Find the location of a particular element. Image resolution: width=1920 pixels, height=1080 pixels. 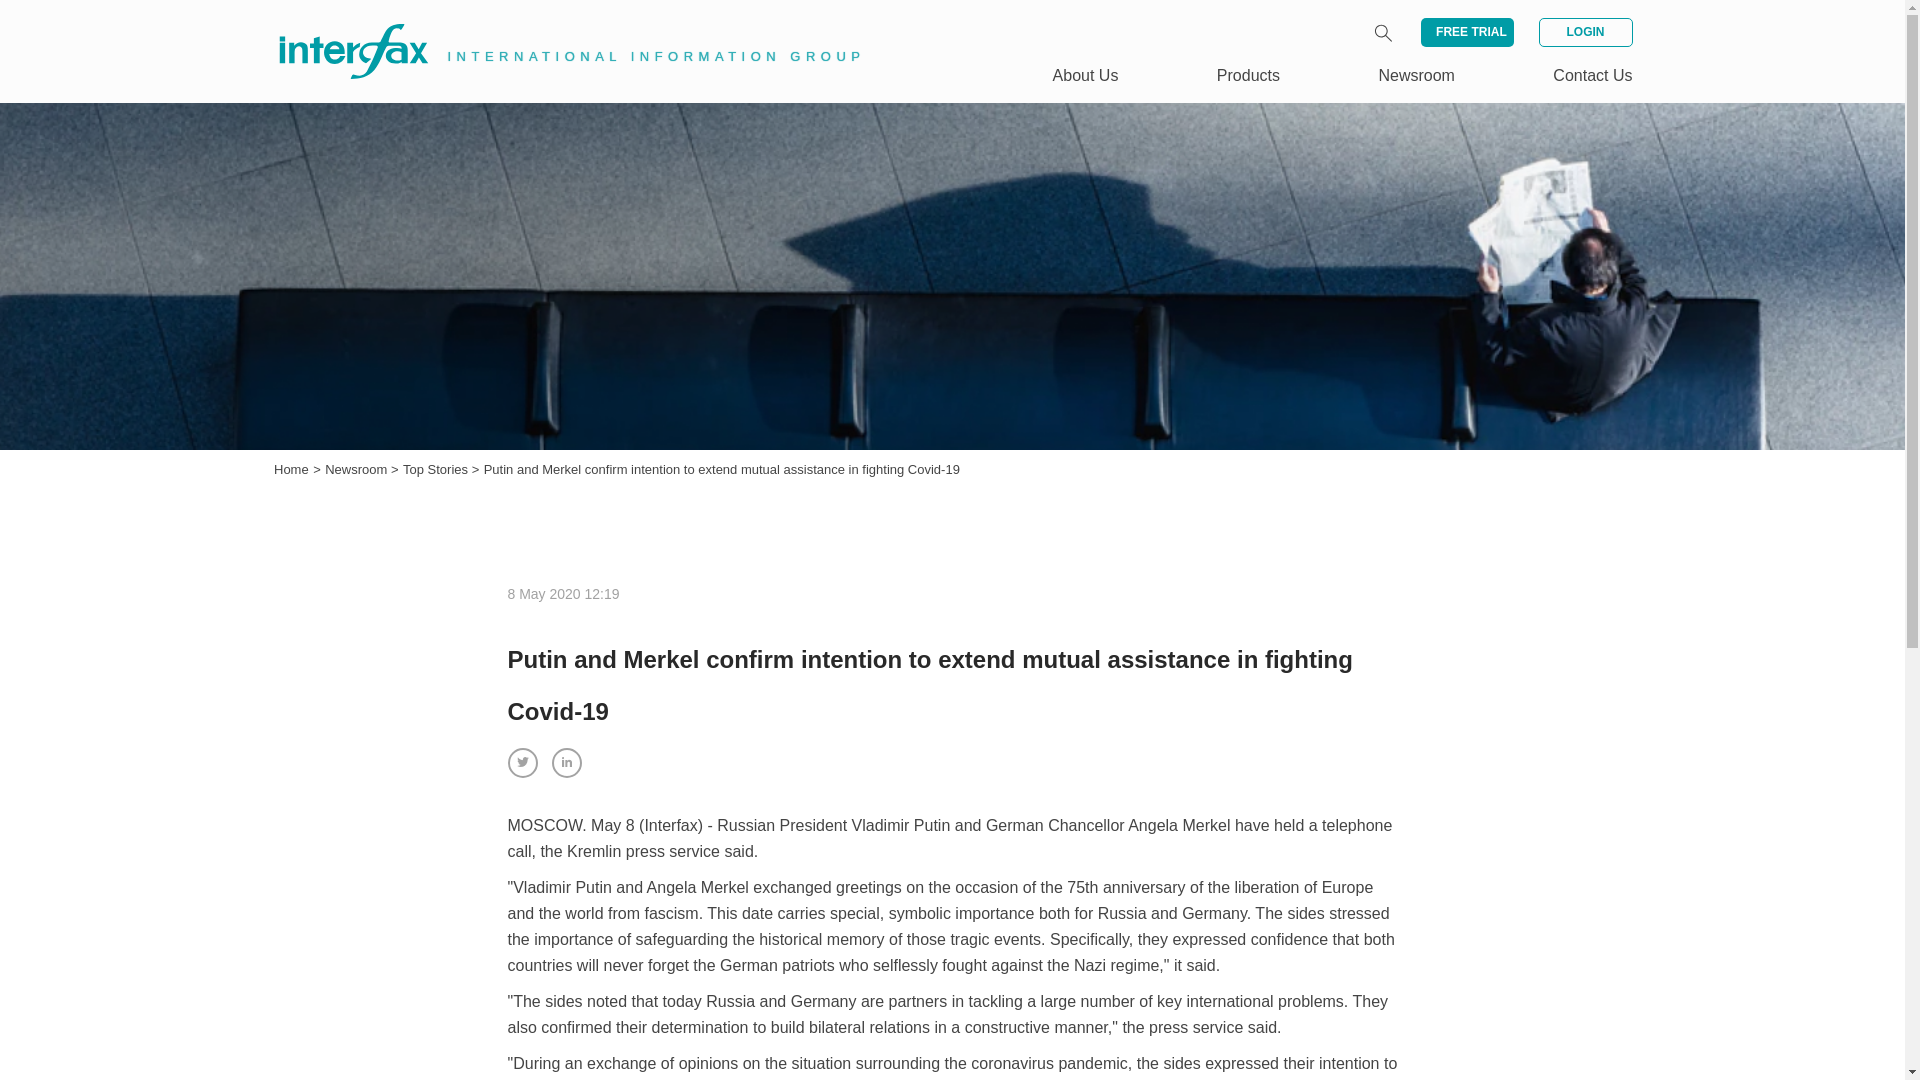

Products is located at coordinates (1248, 75).